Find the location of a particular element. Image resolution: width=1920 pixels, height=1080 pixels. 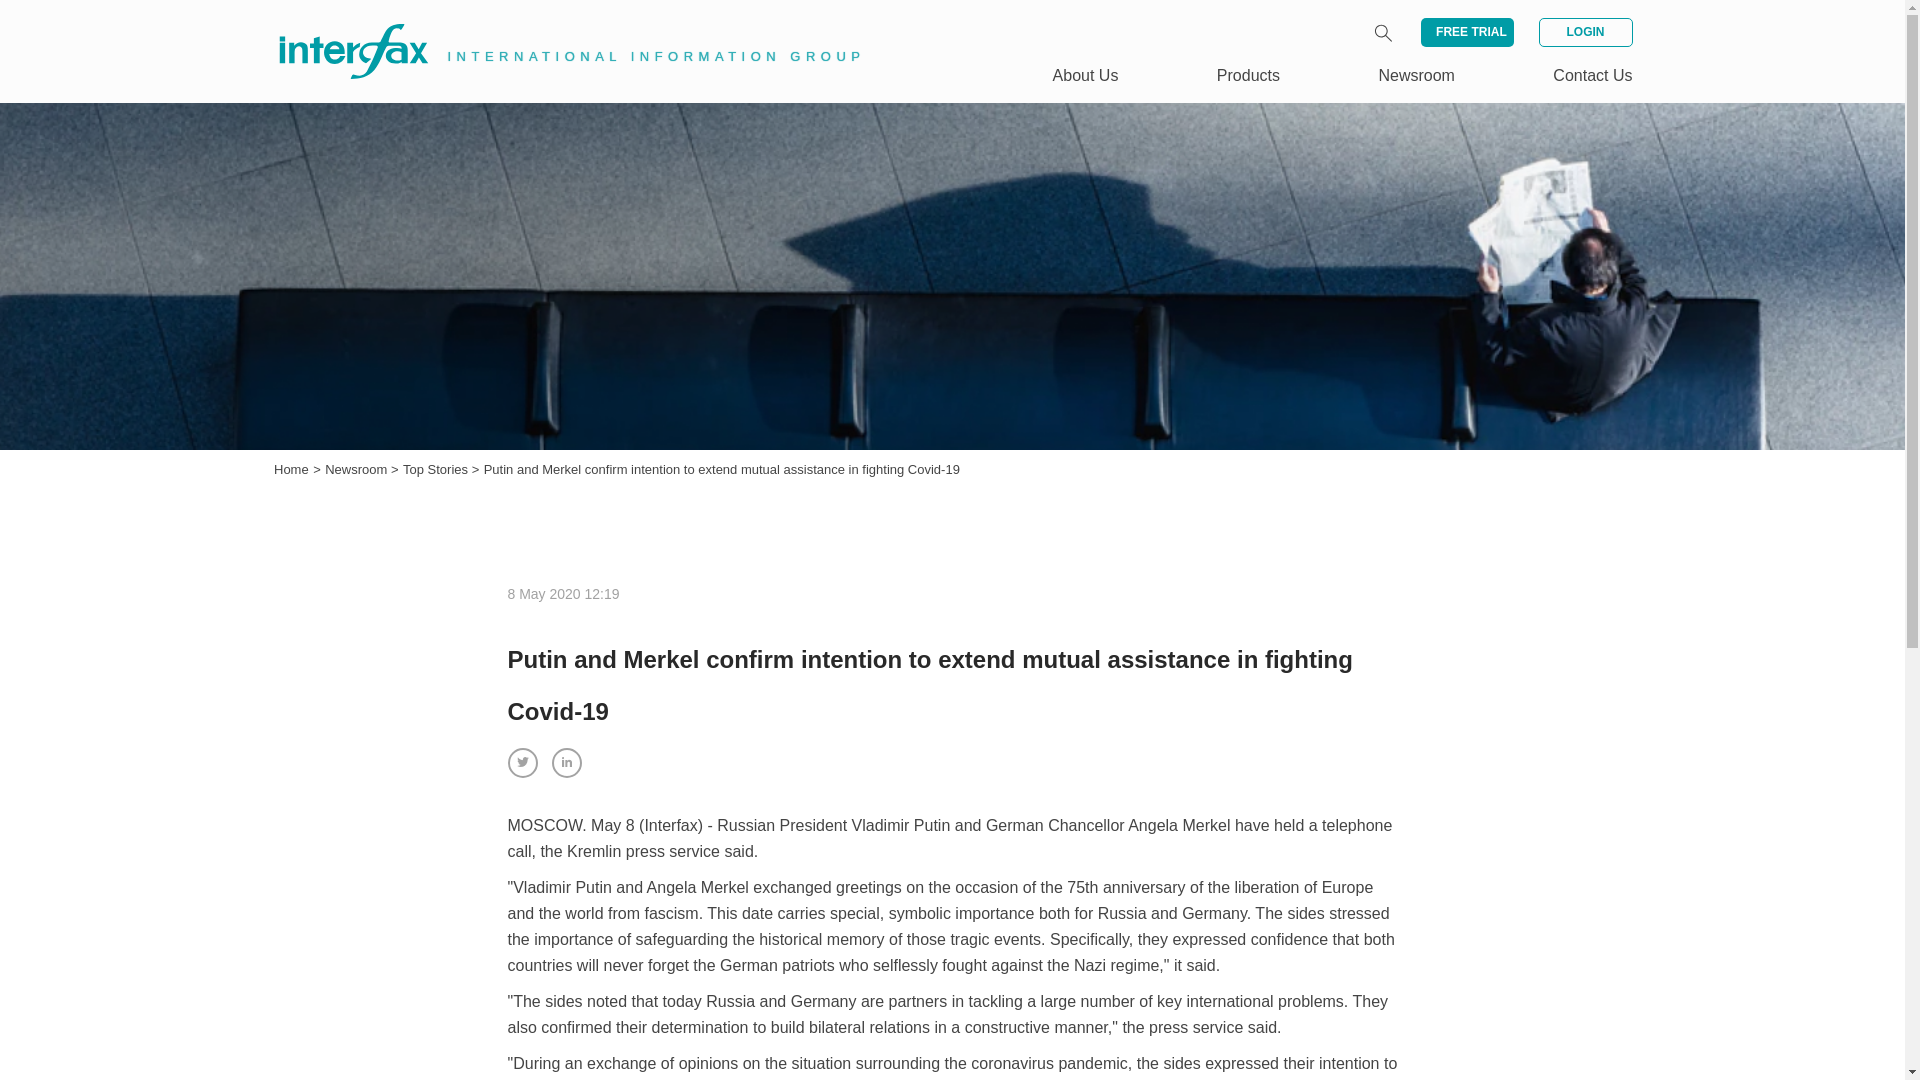

Products is located at coordinates (1248, 75).